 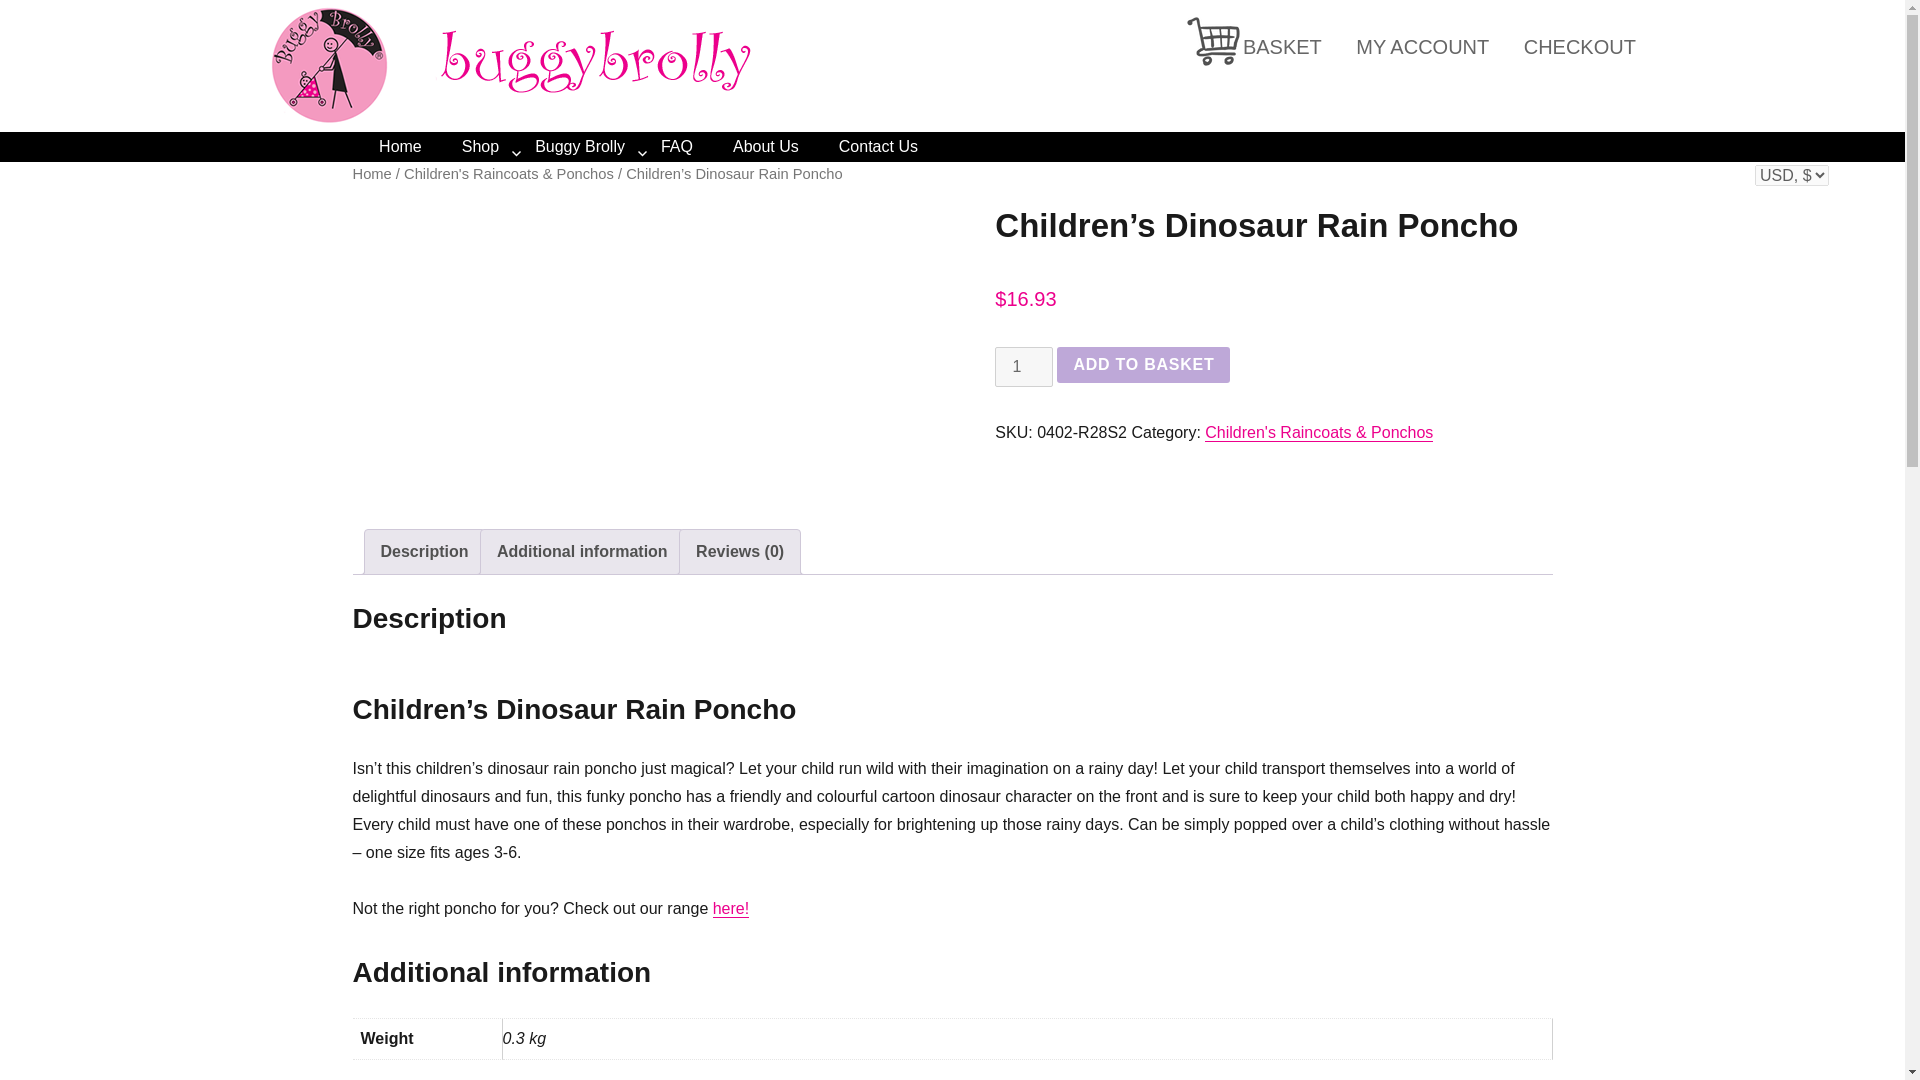 I want to click on MY ACCOUNT, so click(x=1422, y=46).